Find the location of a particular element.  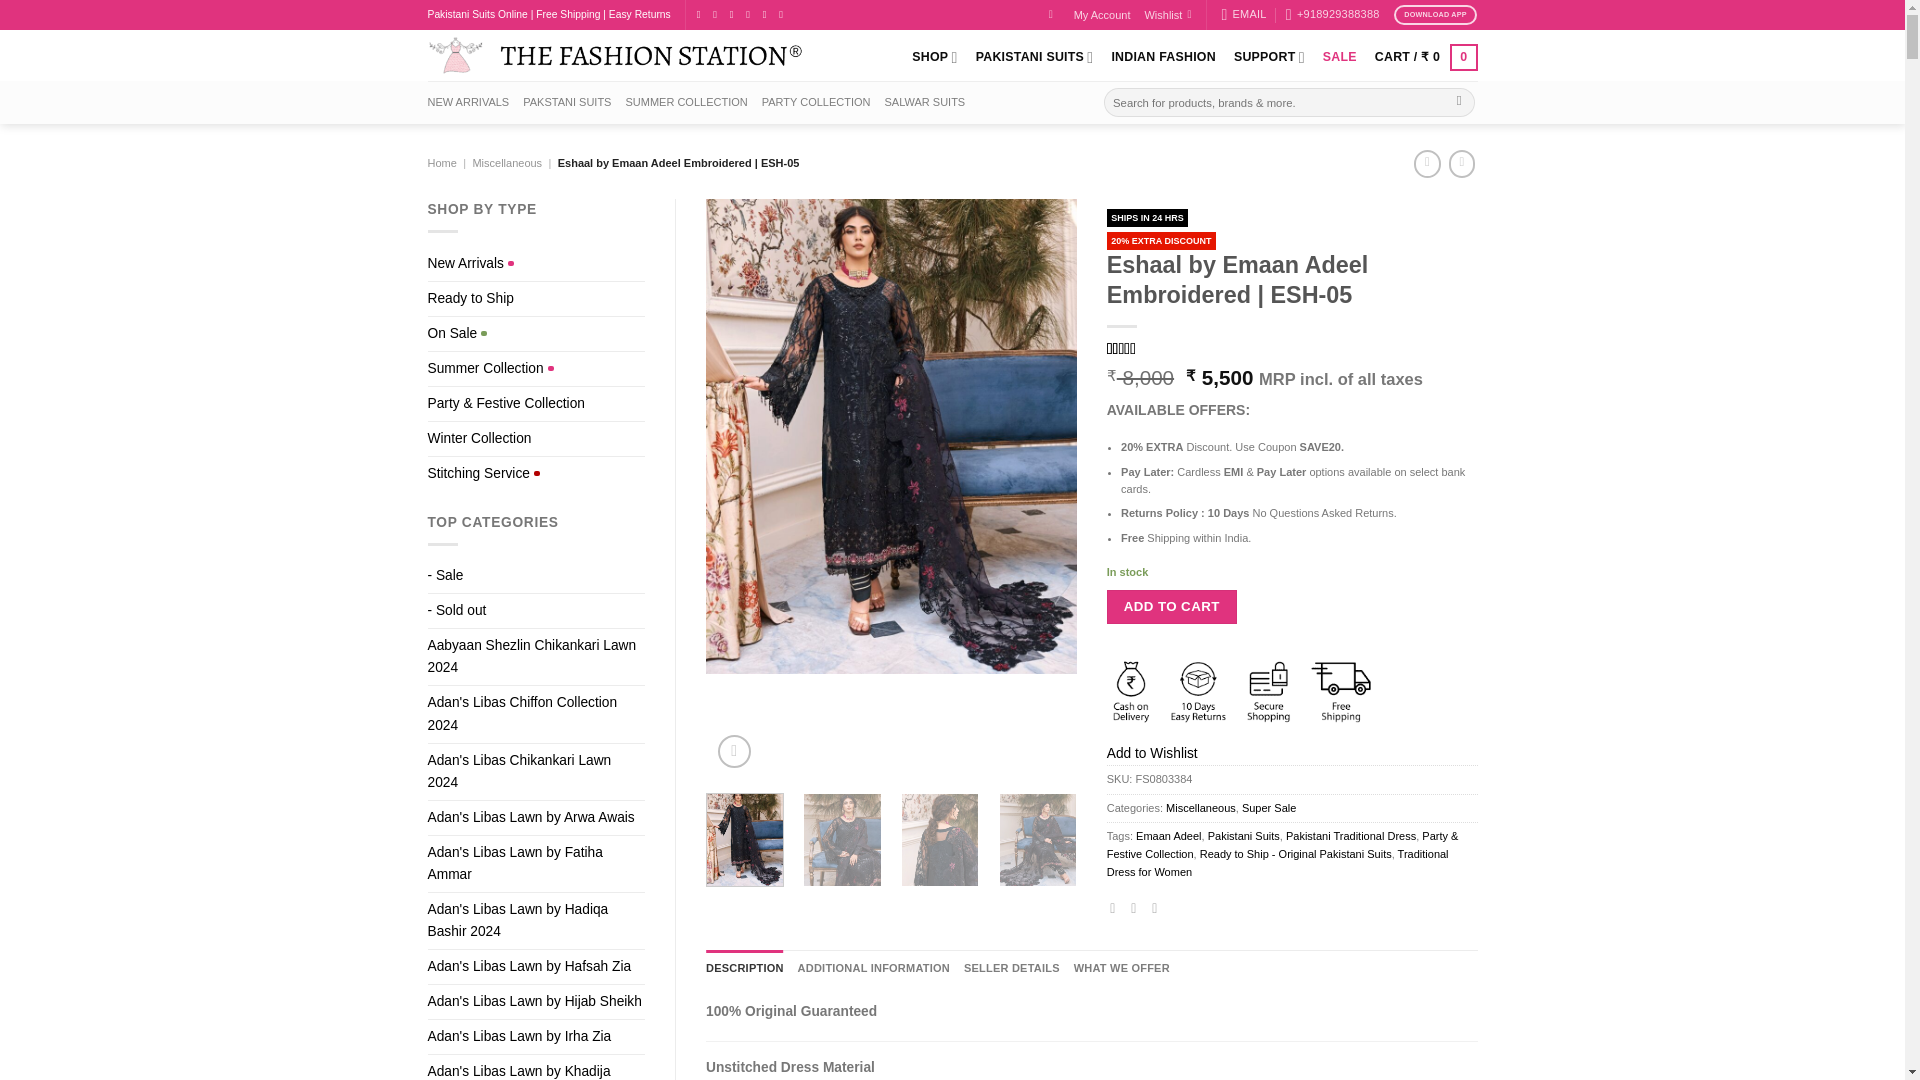

The Fashion Station - Pakistani Suits is located at coordinates (615, 55).